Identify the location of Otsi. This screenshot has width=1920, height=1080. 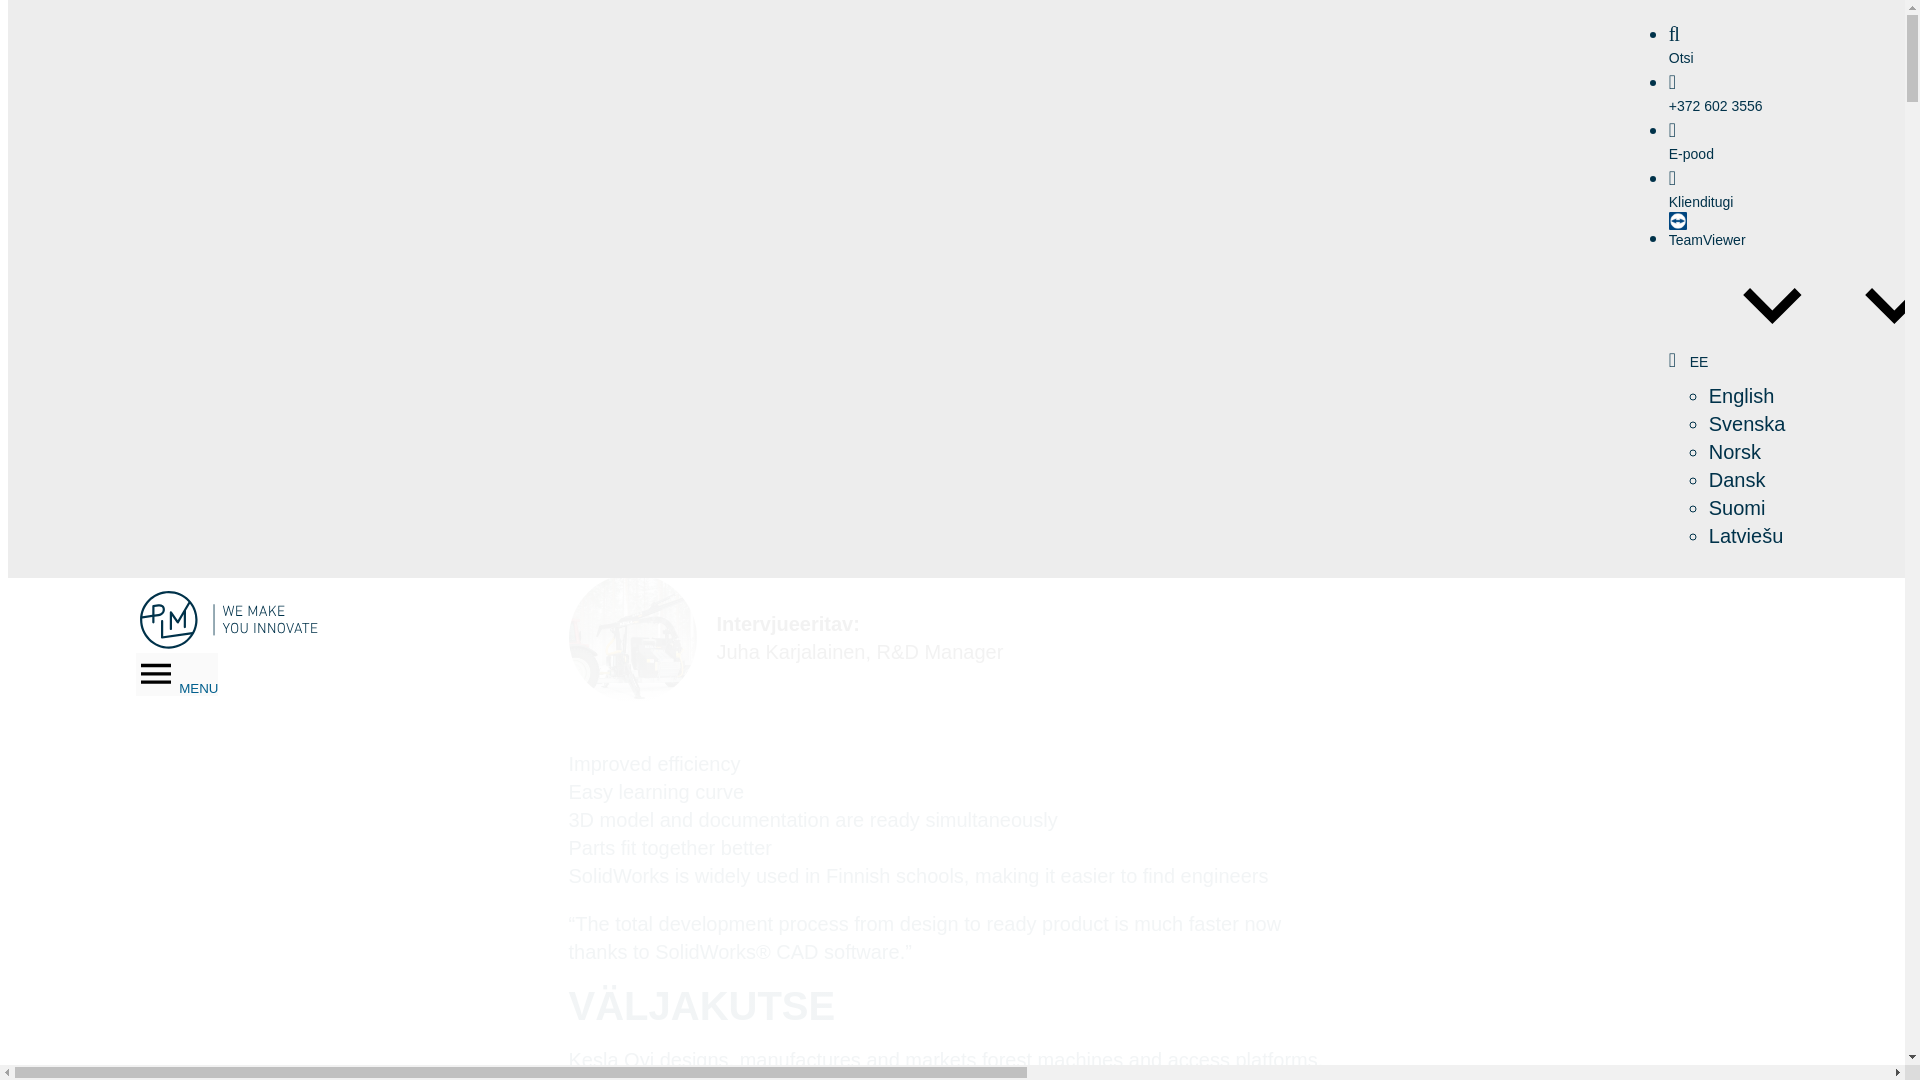
(1726, 45).